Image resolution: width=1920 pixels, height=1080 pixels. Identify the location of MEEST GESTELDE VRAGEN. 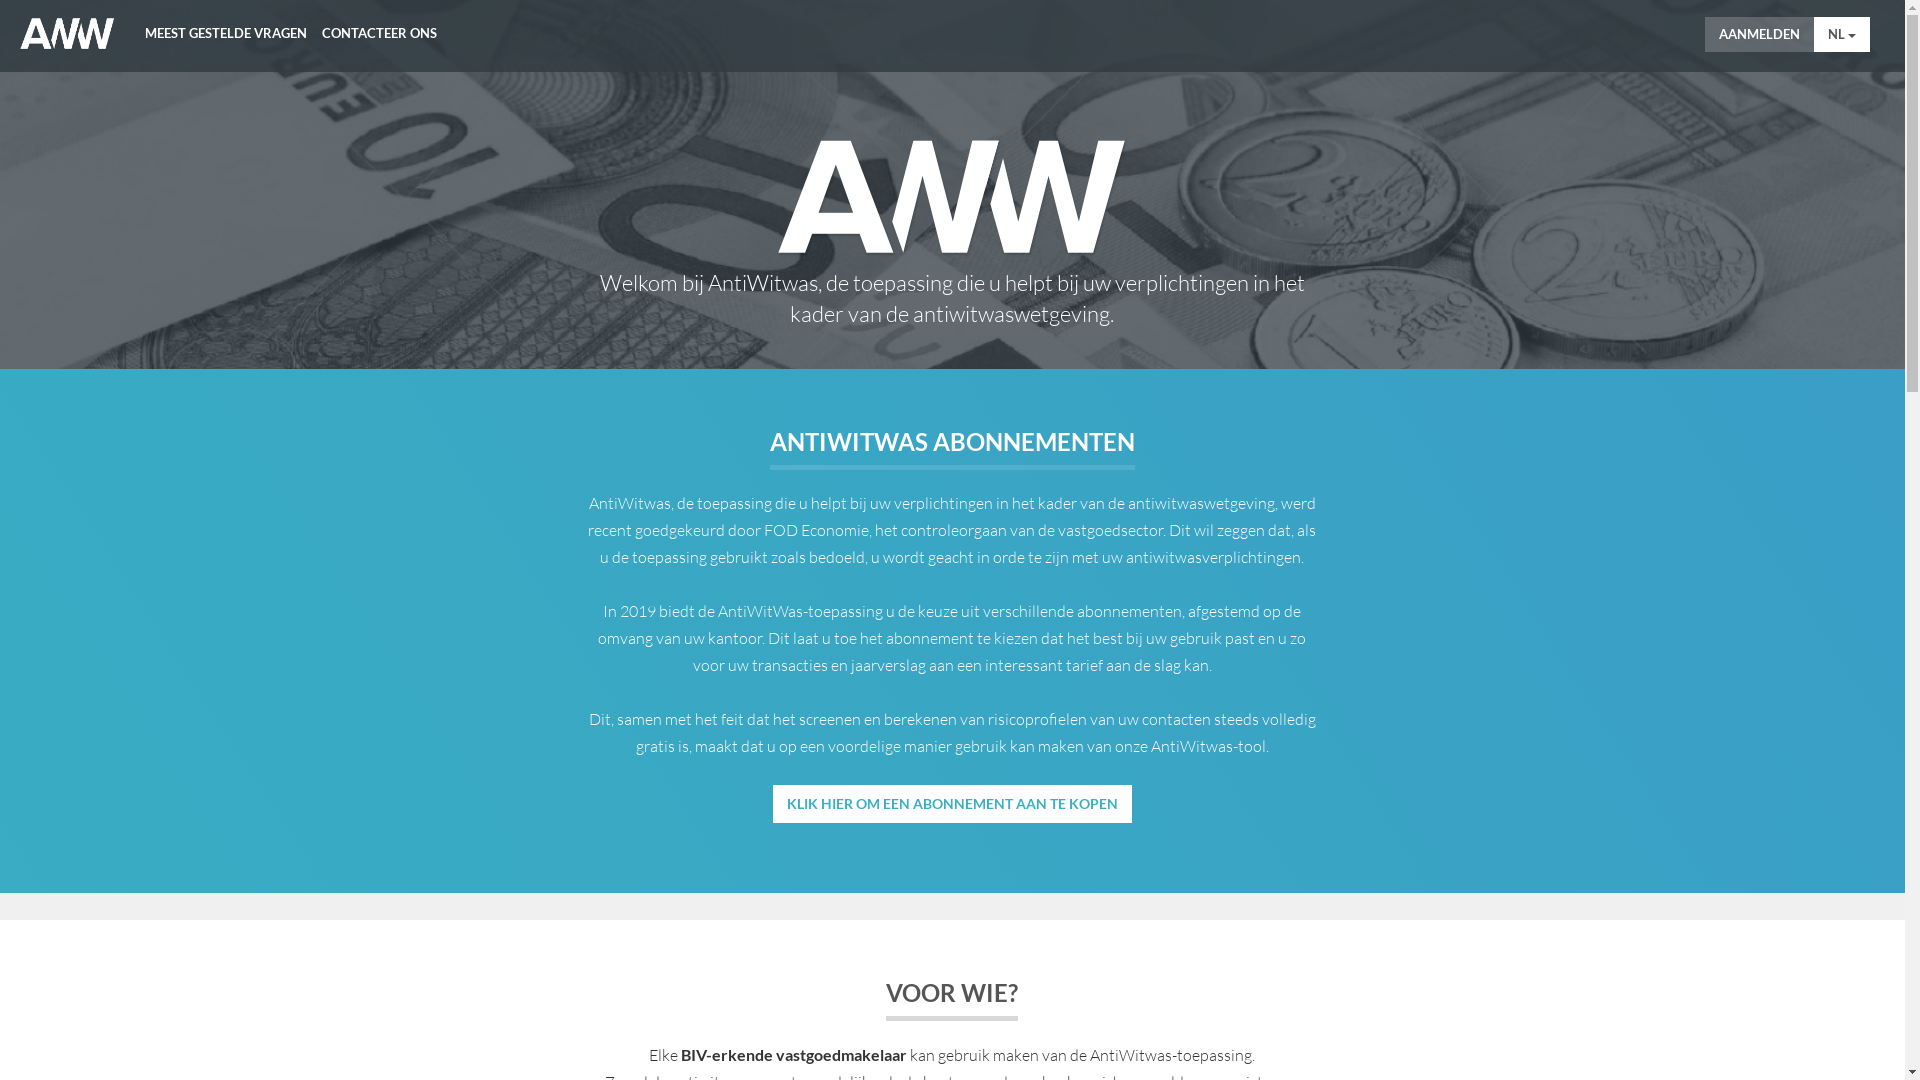
(226, 26).